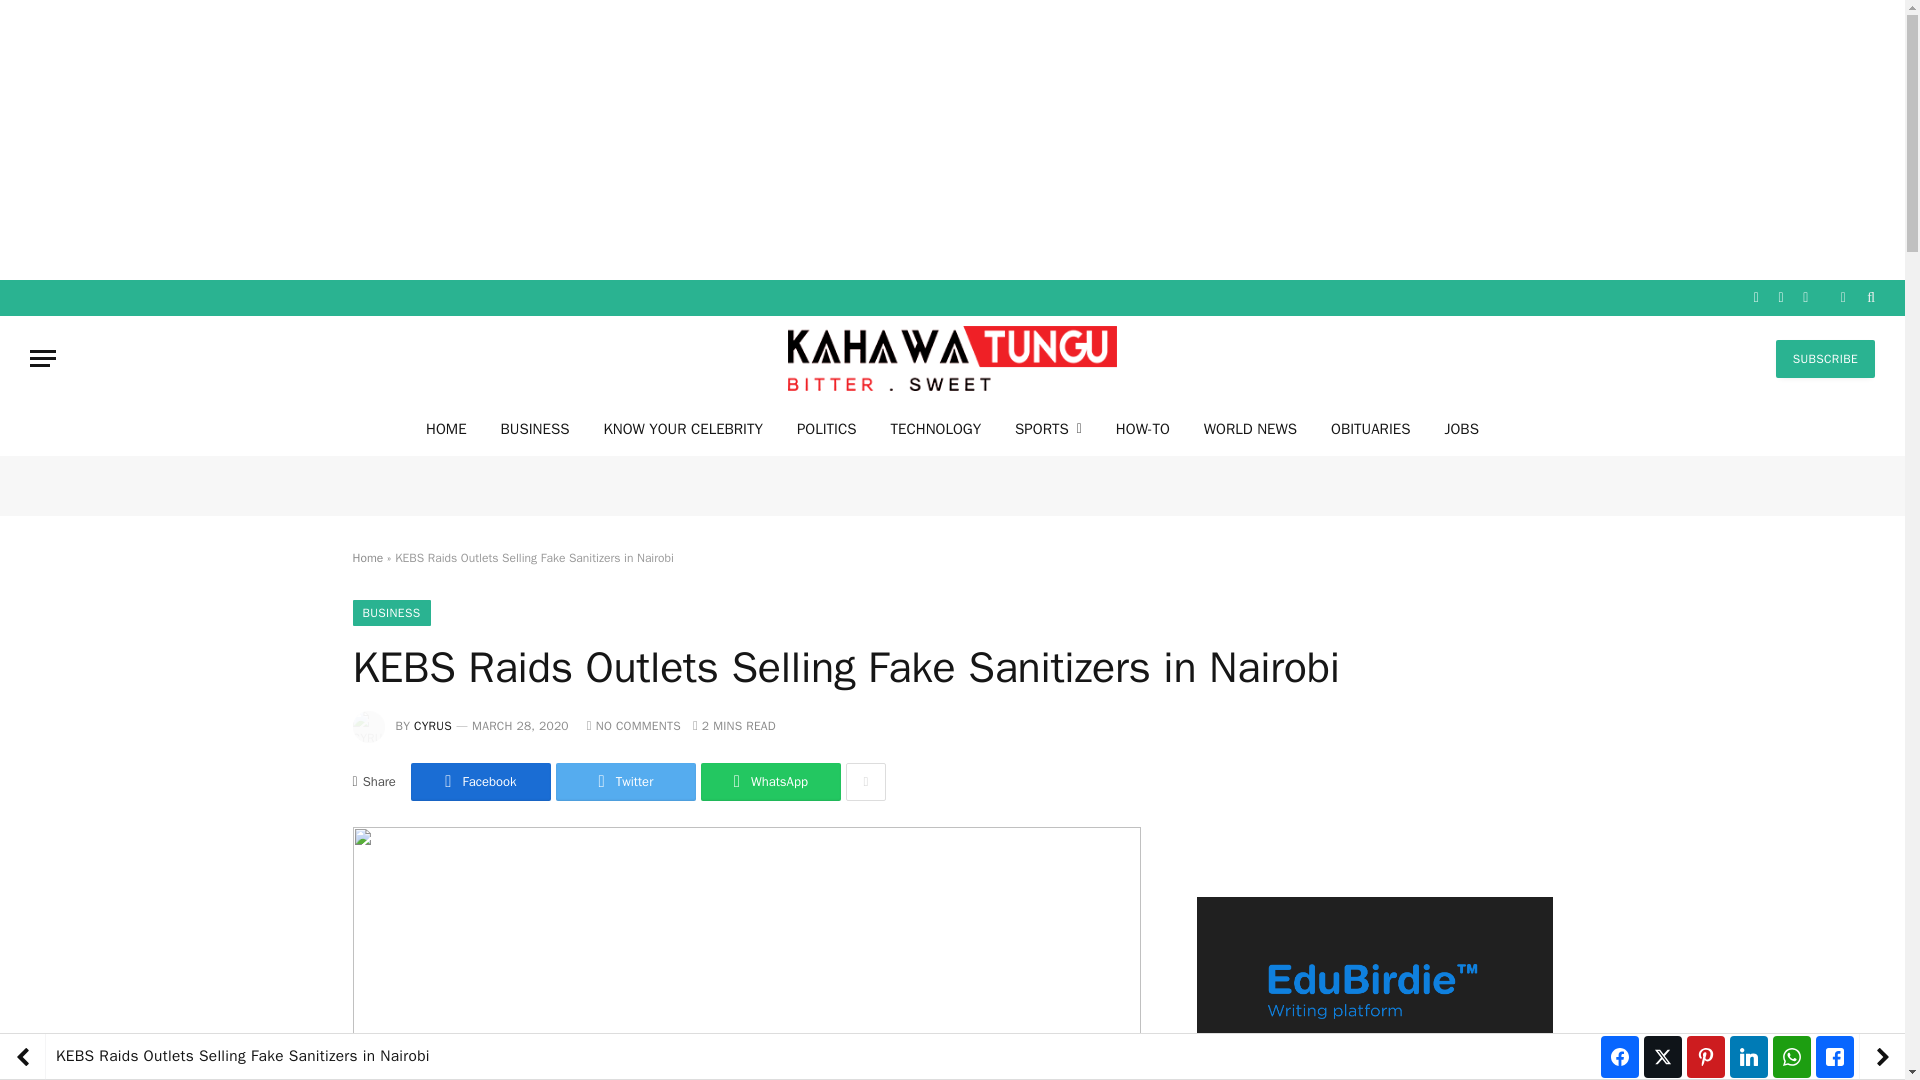 This screenshot has width=1920, height=1080. Describe the element at coordinates (446, 428) in the screenshot. I see `HOME` at that location.